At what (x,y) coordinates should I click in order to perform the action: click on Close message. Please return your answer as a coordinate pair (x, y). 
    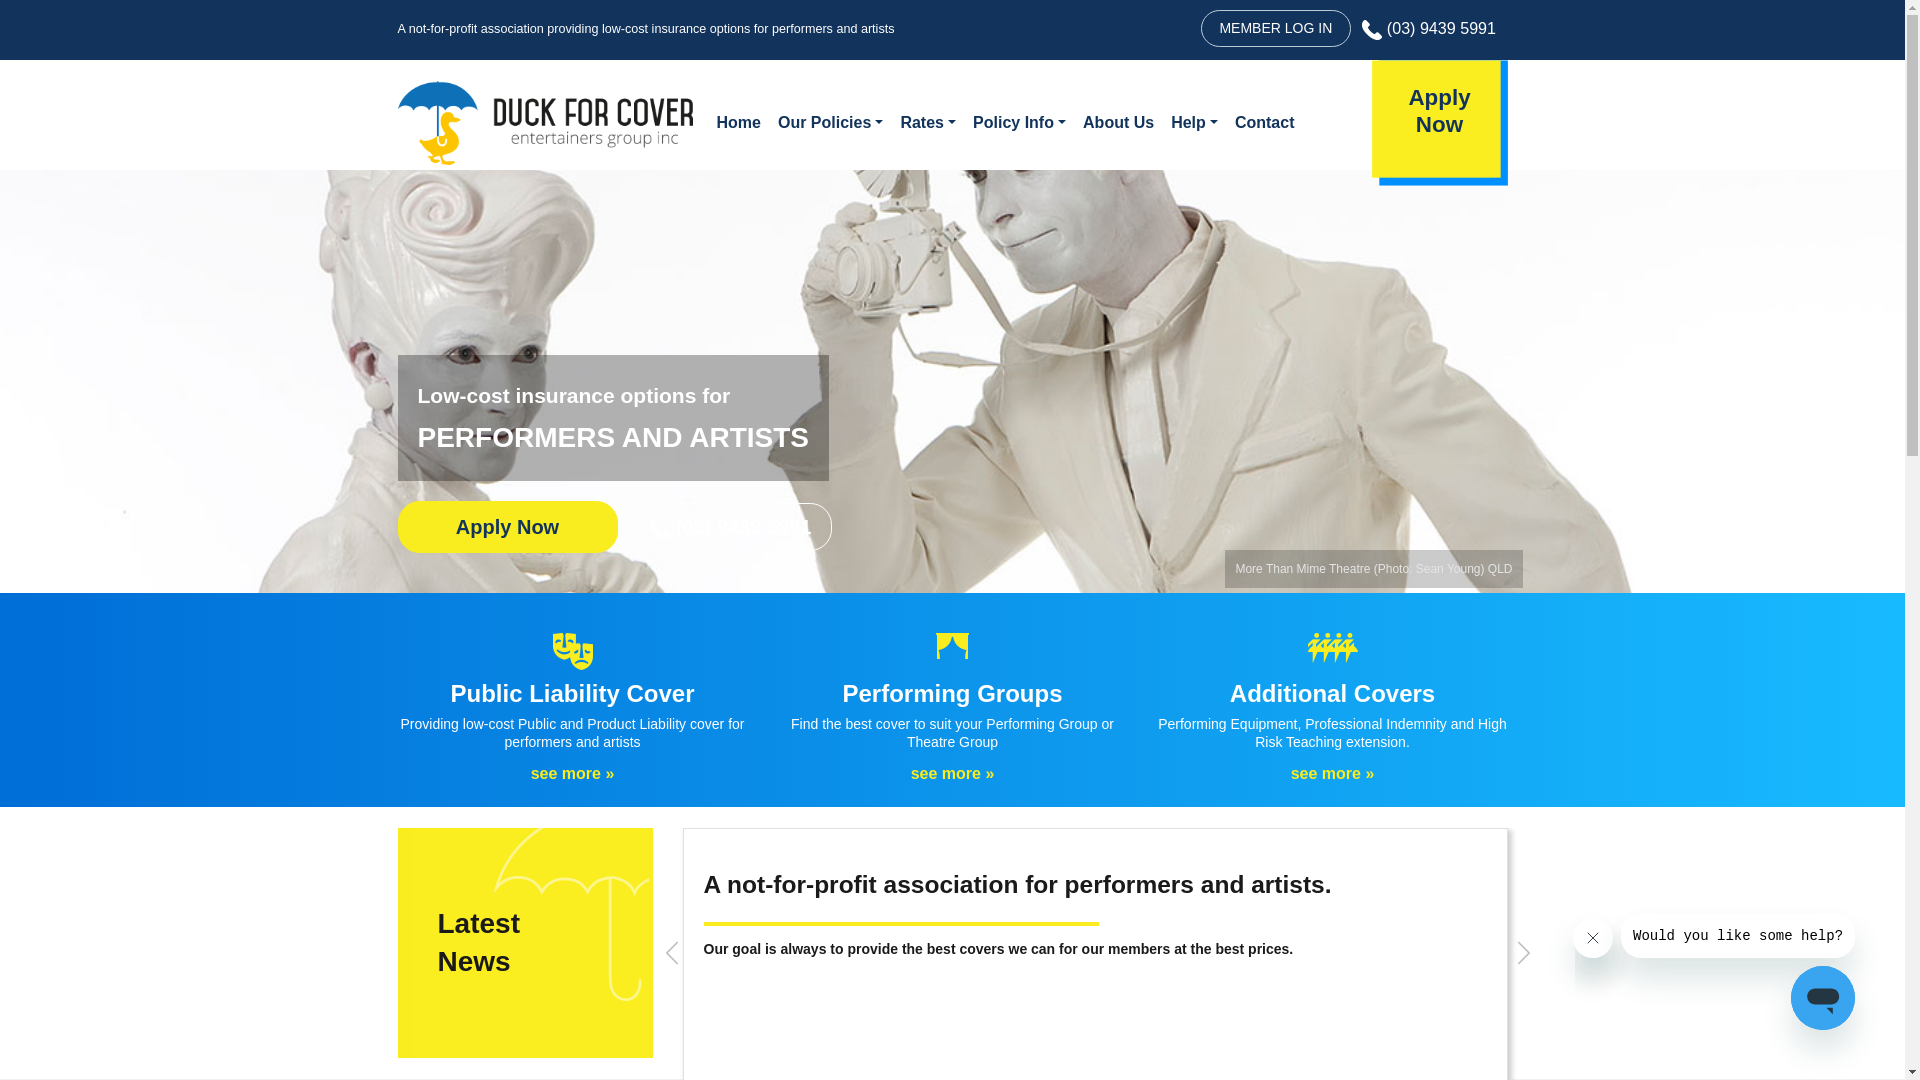
    Looking at the image, I should click on (1593, 938).